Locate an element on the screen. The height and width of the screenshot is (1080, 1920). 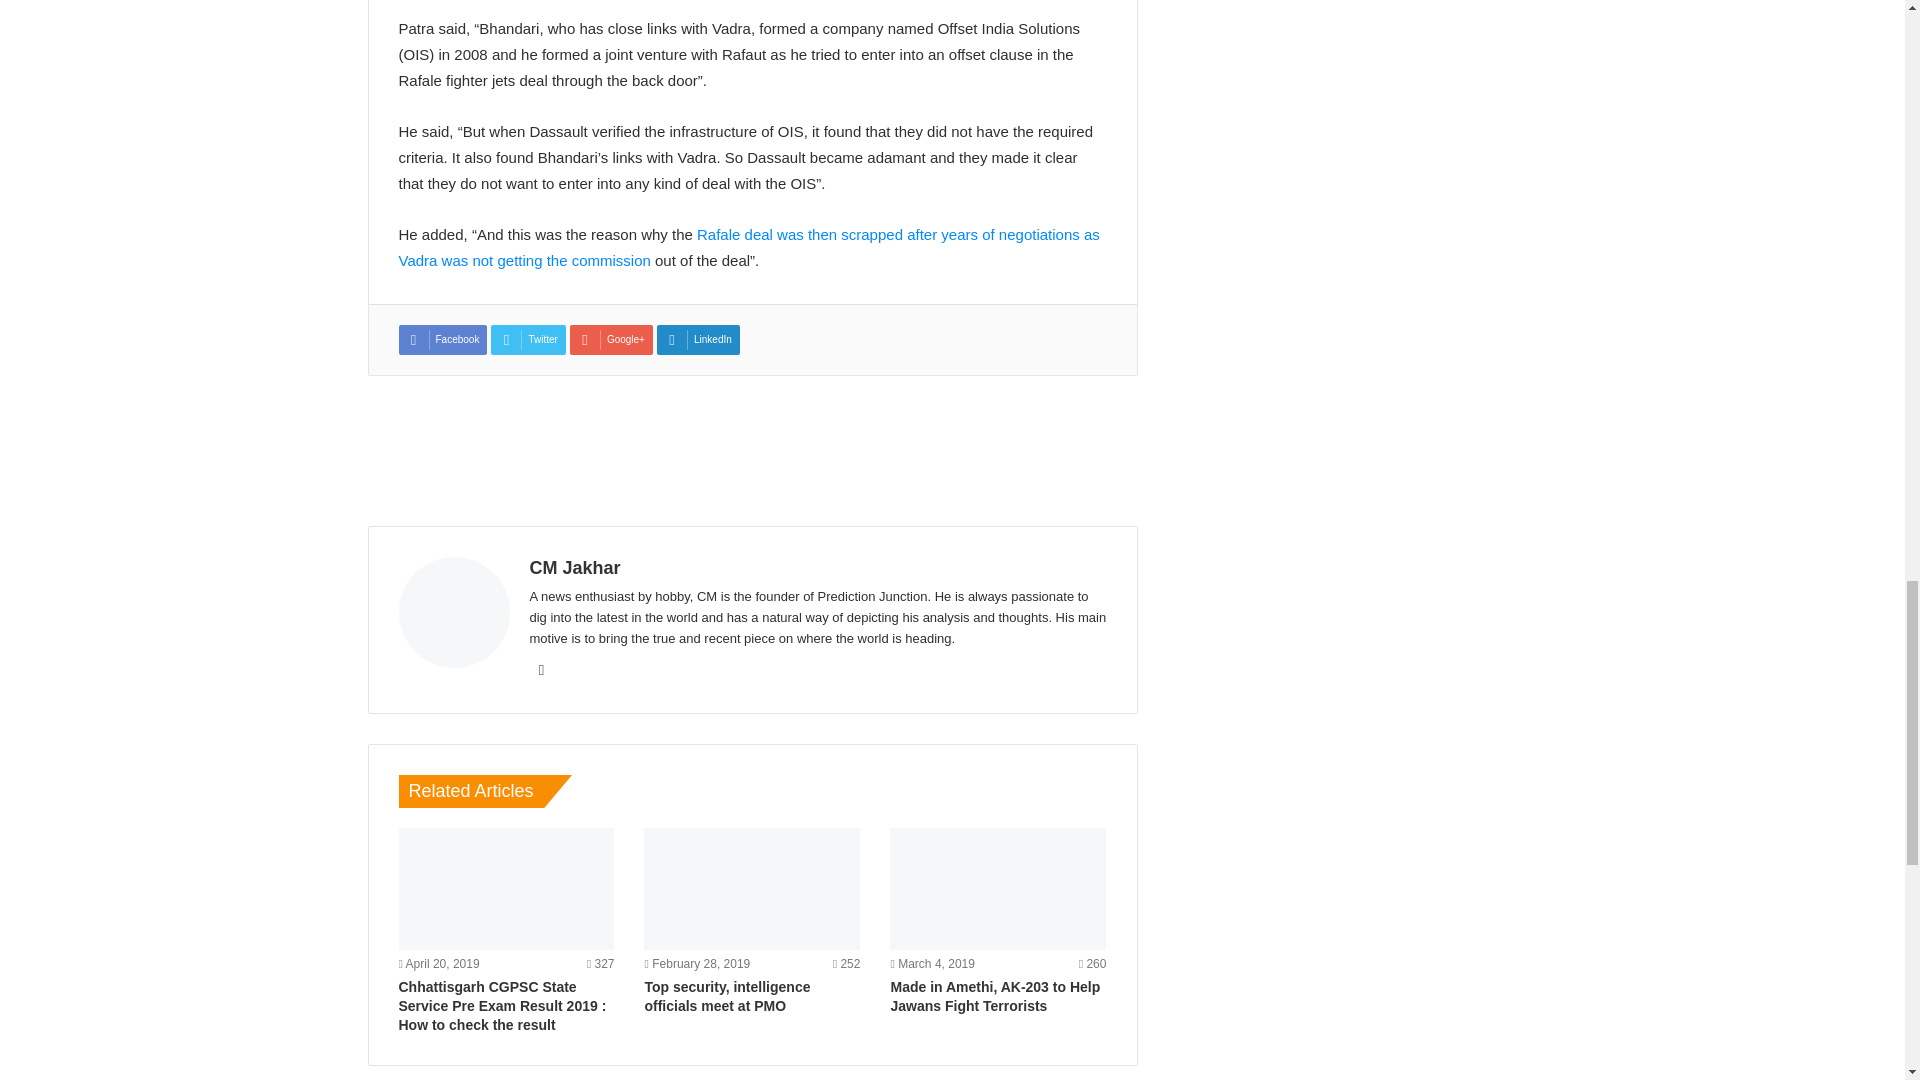
Top security, intelligence officials meet at PMO is located at coordinates (726, 996).